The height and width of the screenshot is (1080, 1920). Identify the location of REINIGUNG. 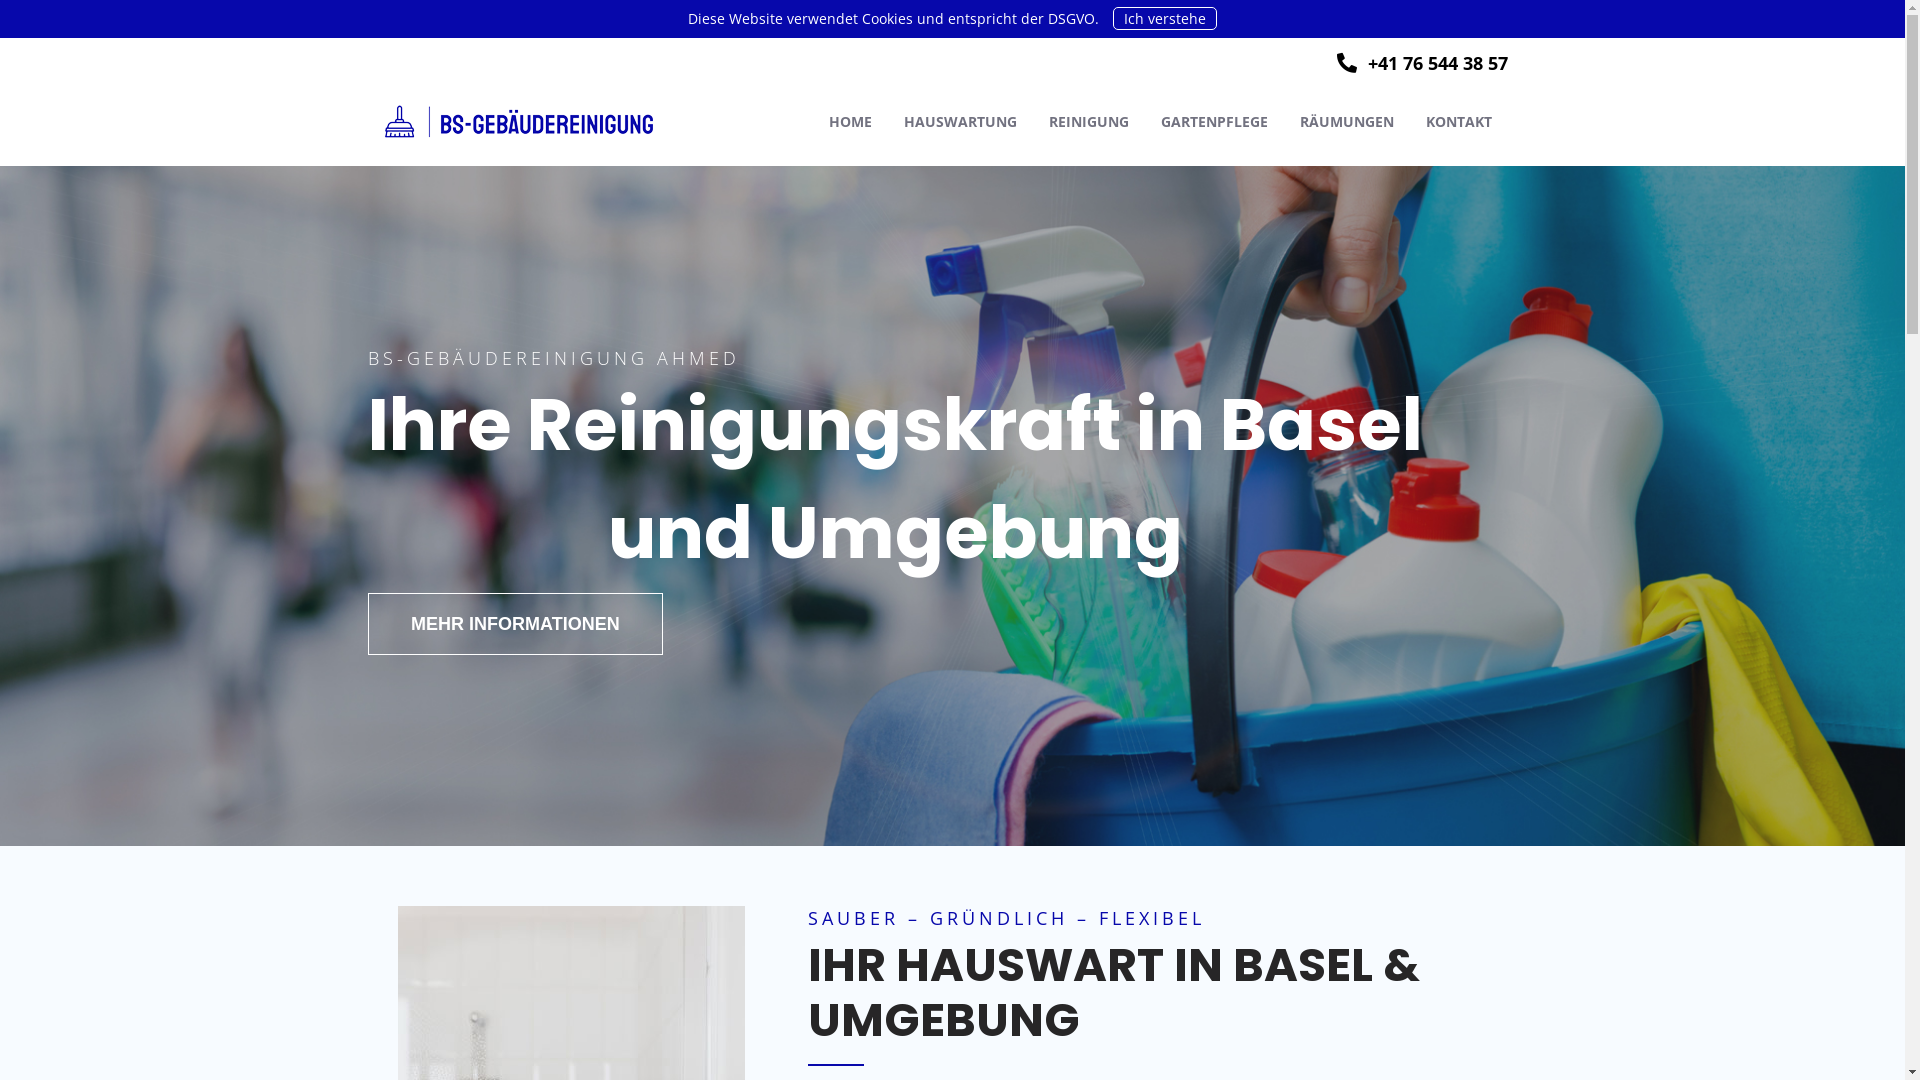
(1088, 122).